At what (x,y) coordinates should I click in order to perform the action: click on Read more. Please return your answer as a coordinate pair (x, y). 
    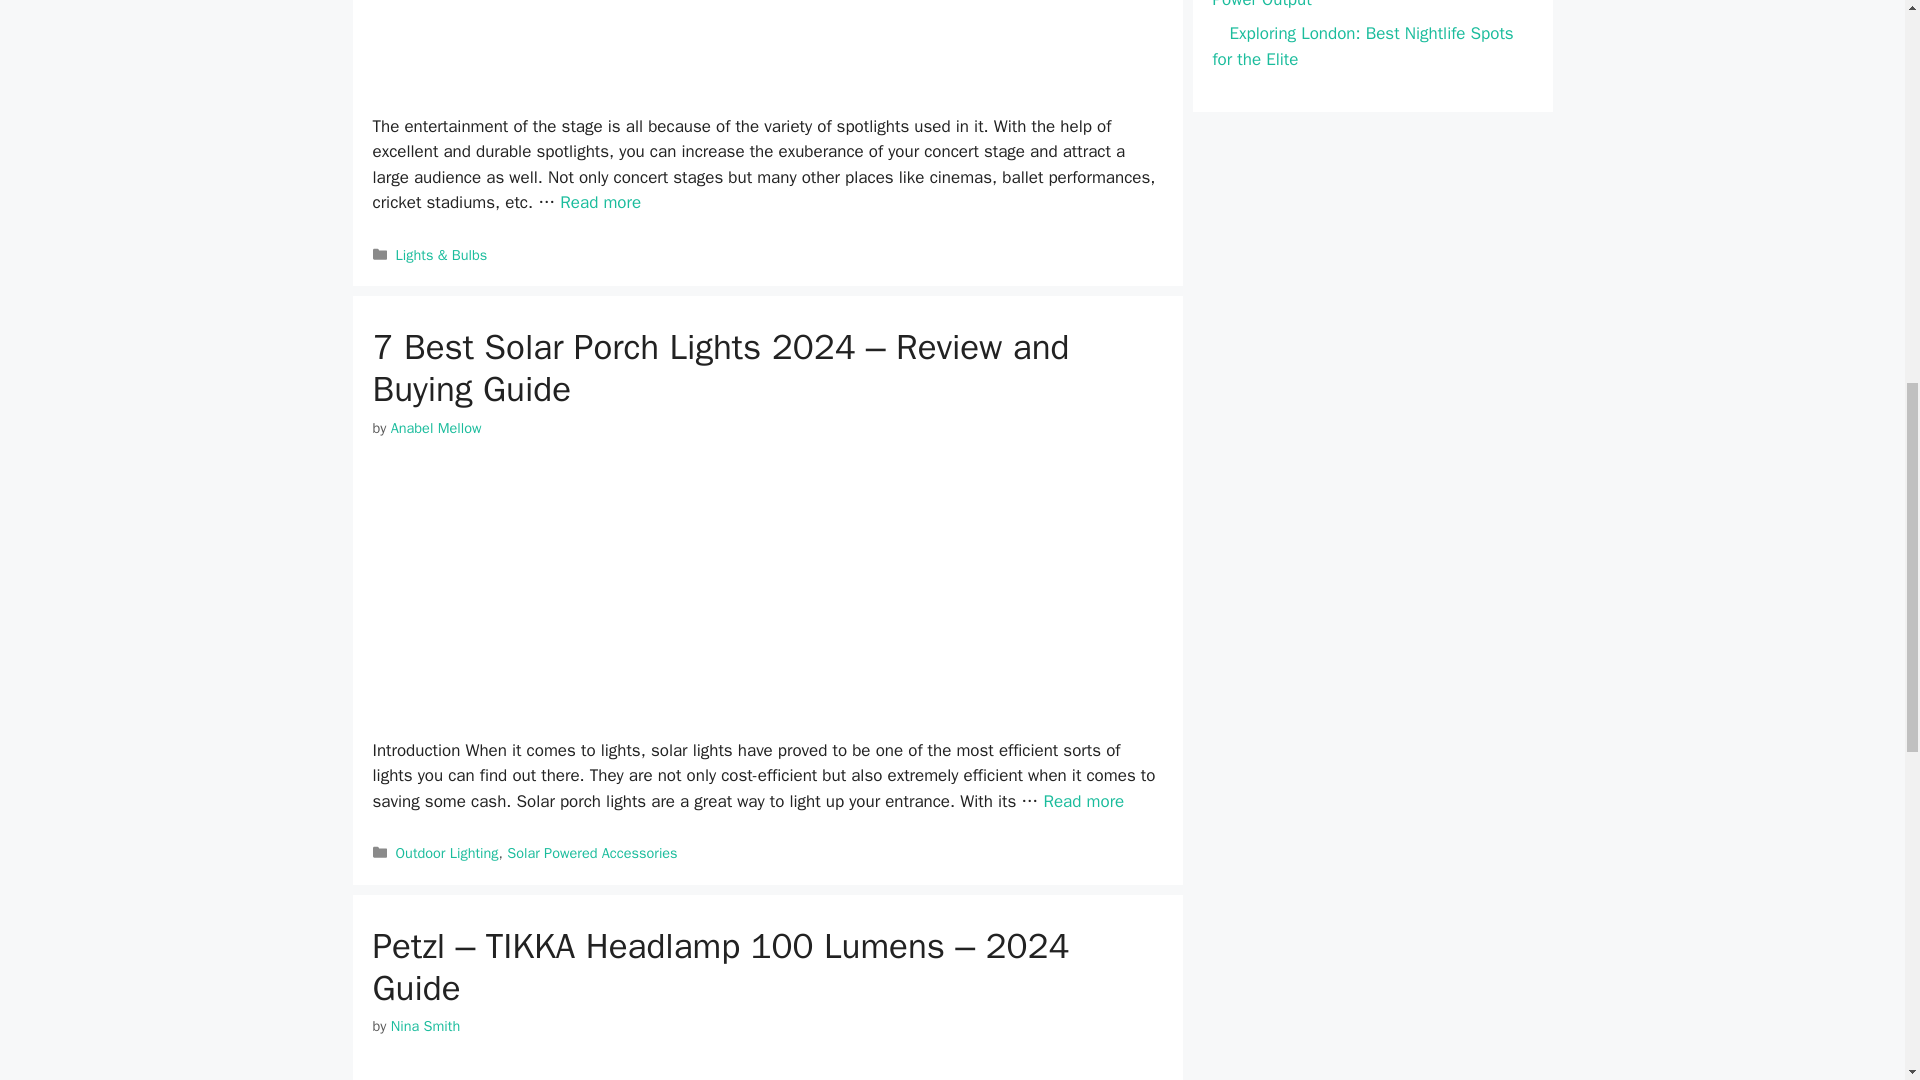
    Looking at the image, I should click on (1082, 801).